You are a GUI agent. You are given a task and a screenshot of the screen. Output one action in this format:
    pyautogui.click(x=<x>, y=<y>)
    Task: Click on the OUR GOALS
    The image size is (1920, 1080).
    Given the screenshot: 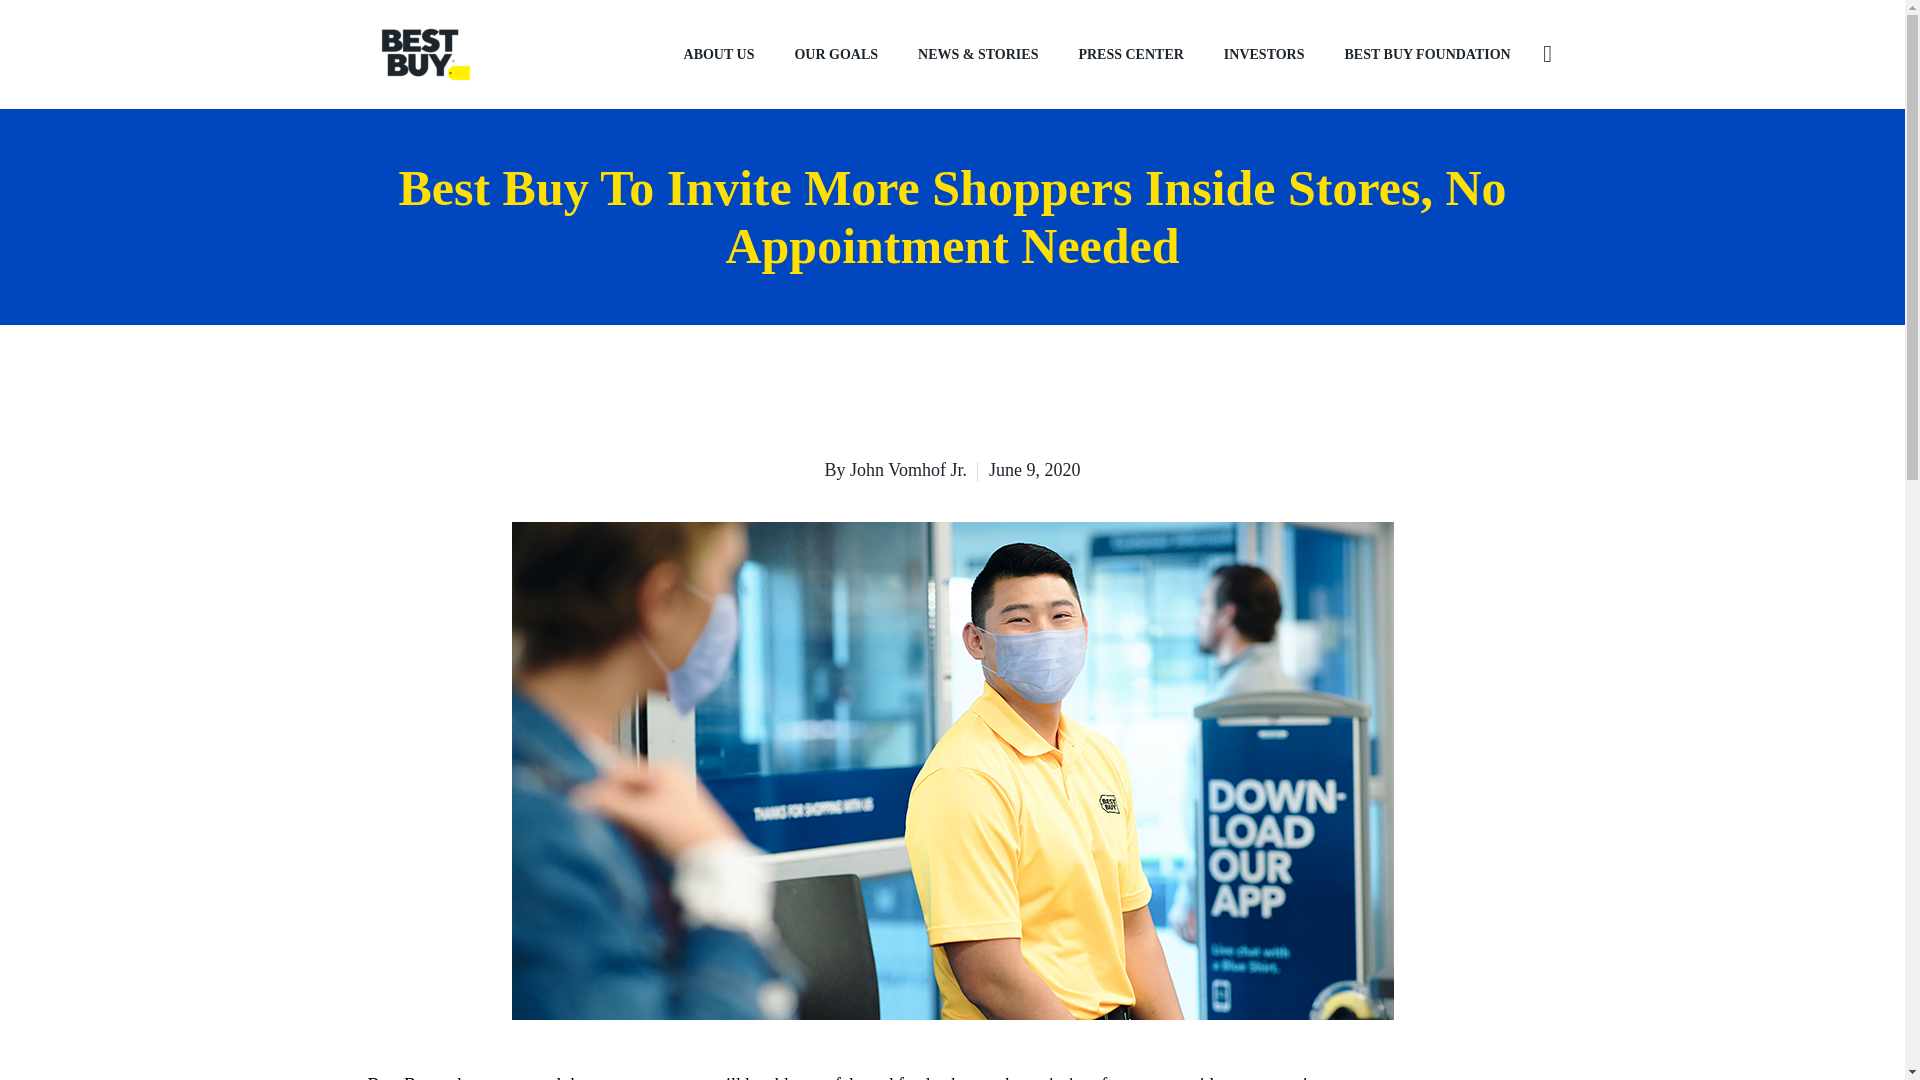 What is the action you would take?
    pyautogui.click(x=836, y=54)
    